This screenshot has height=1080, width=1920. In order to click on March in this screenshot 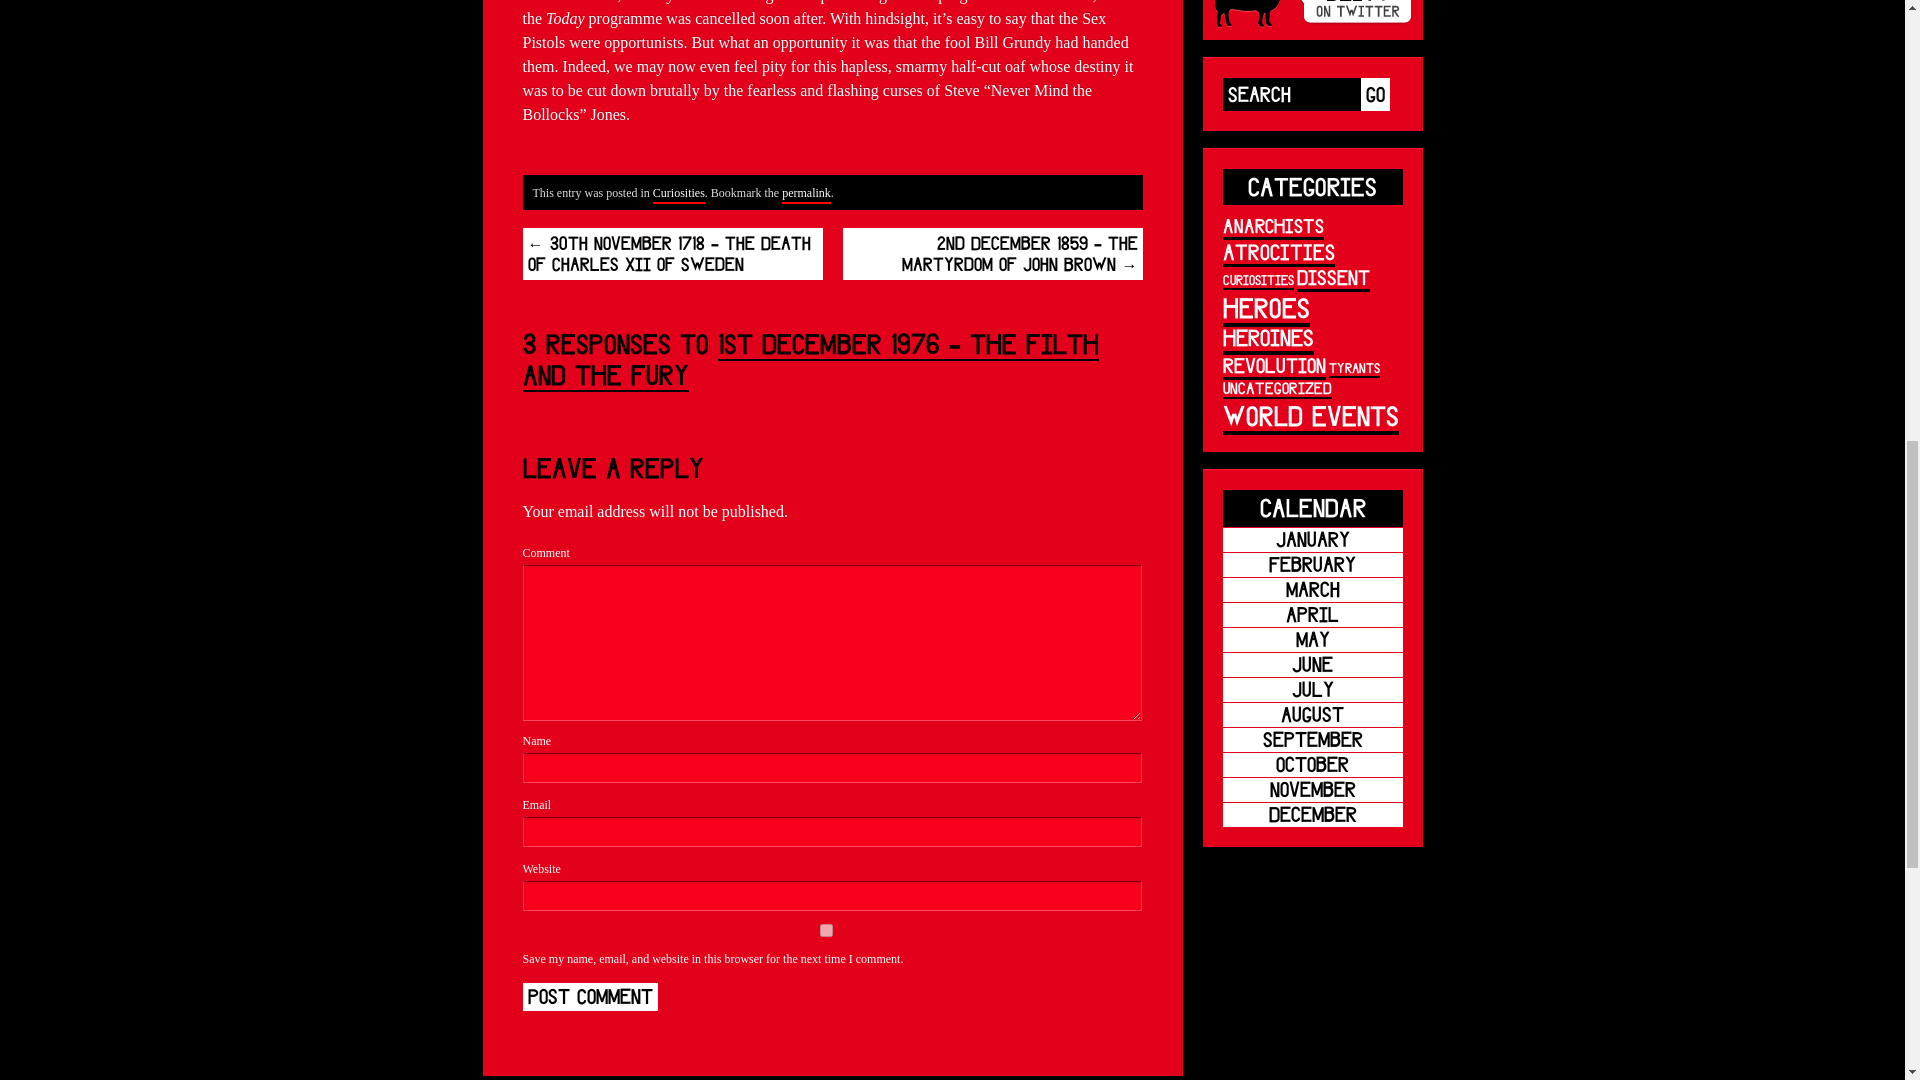, I will do `click(1311, 589)`.